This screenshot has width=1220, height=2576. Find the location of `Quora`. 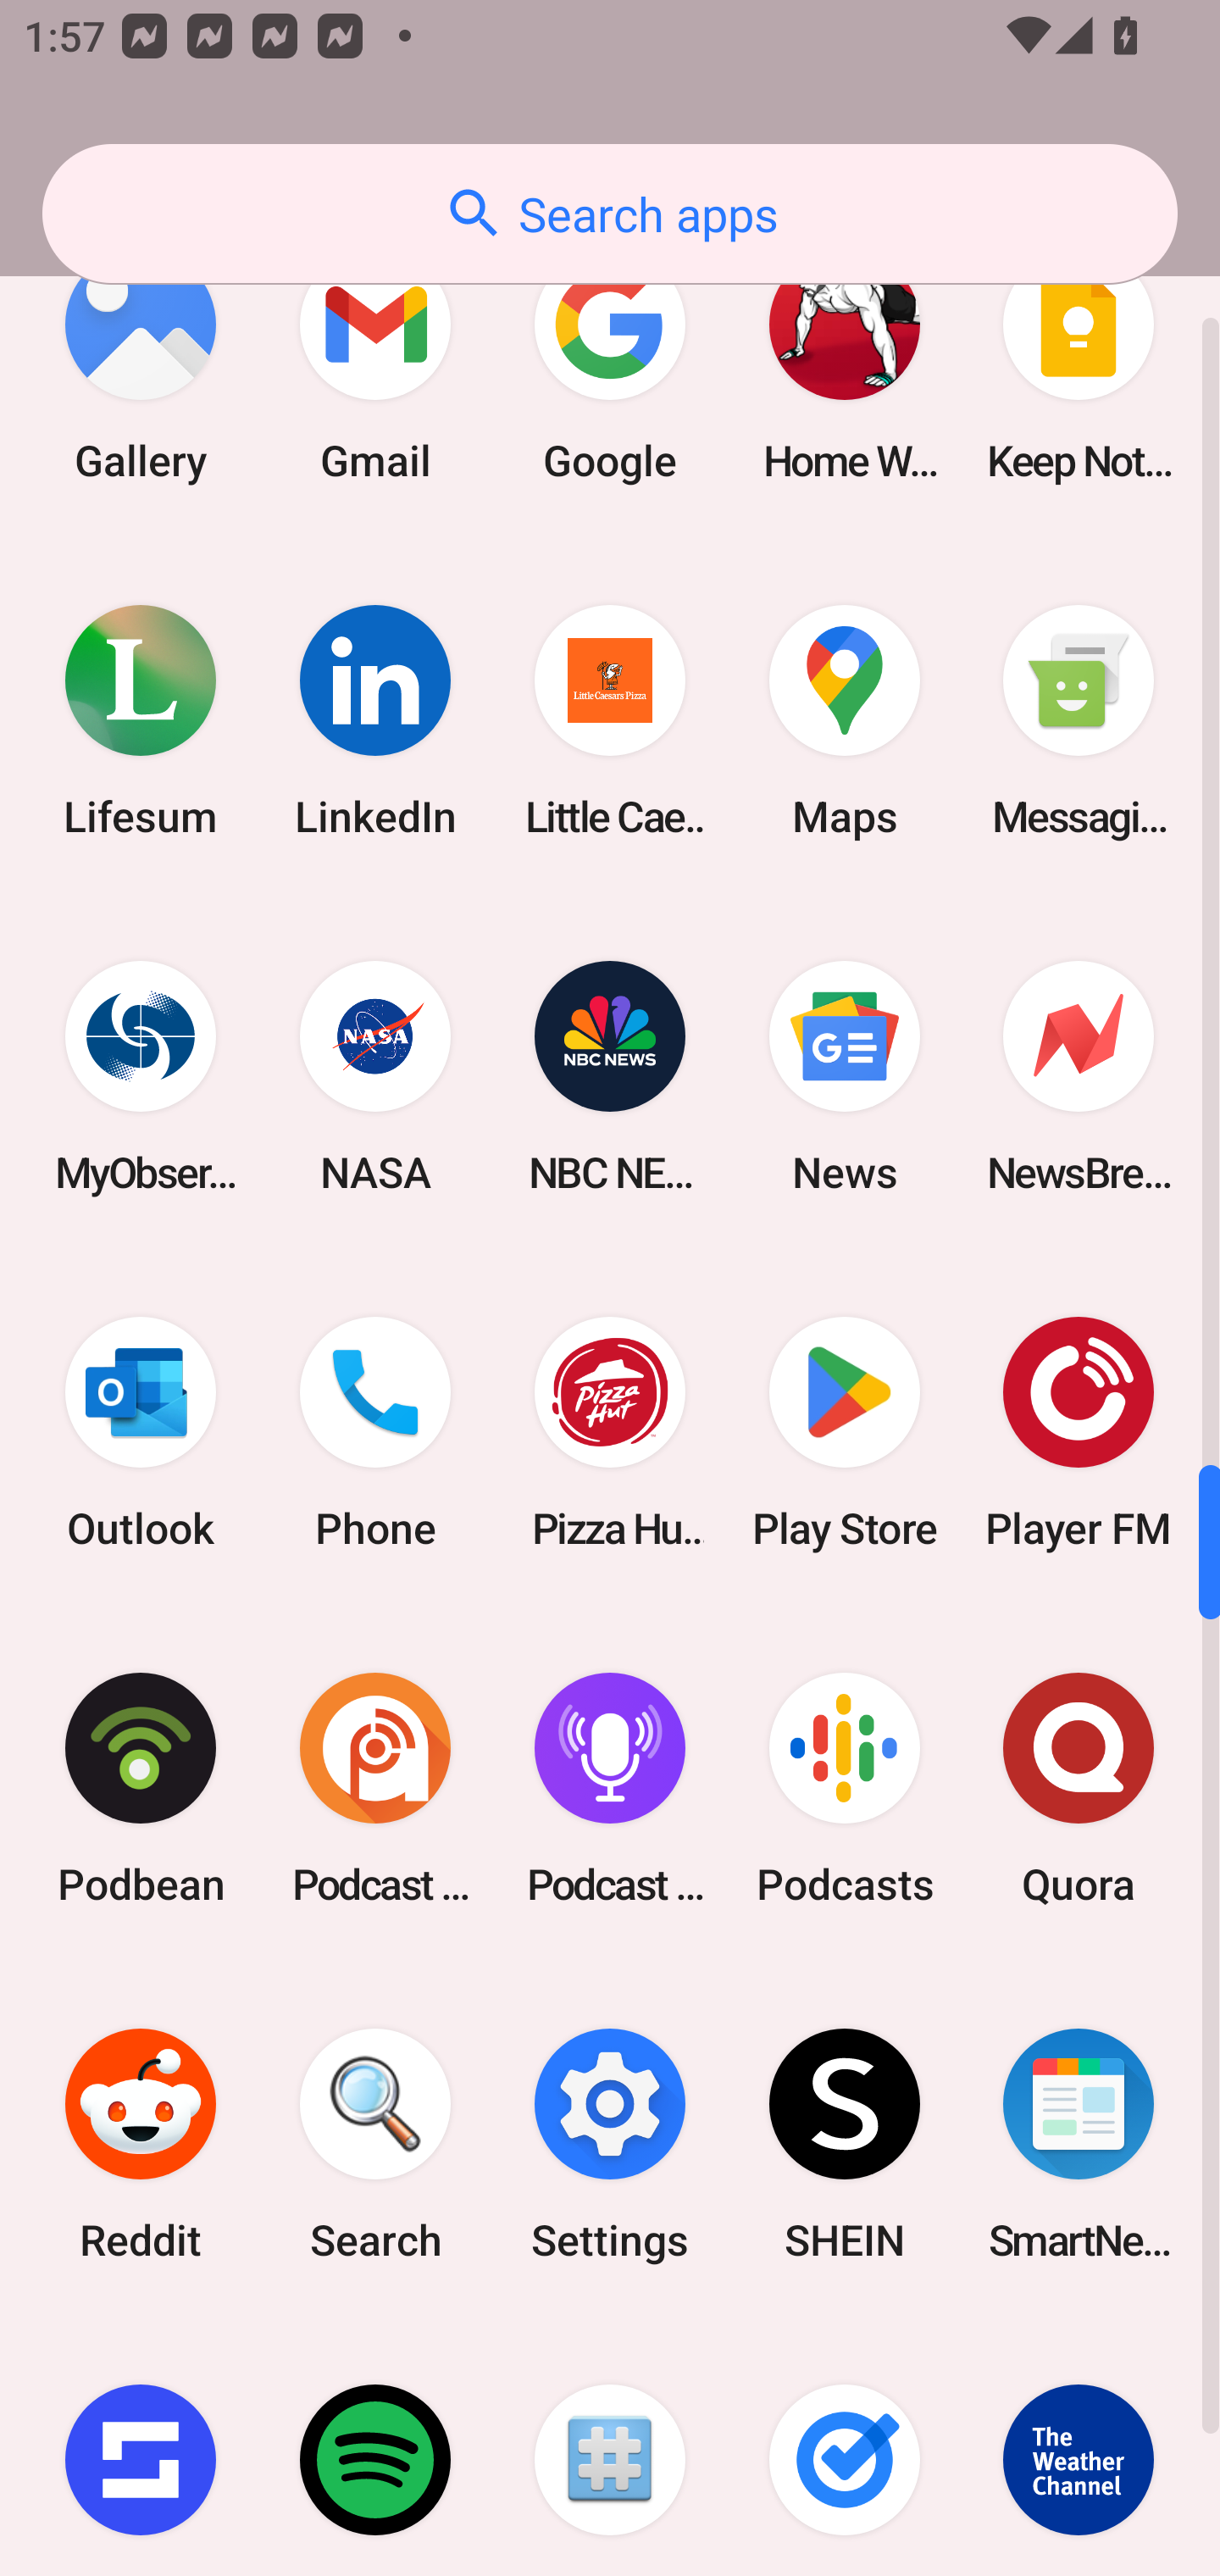

Quora is located at coordinates (1079, 1788).